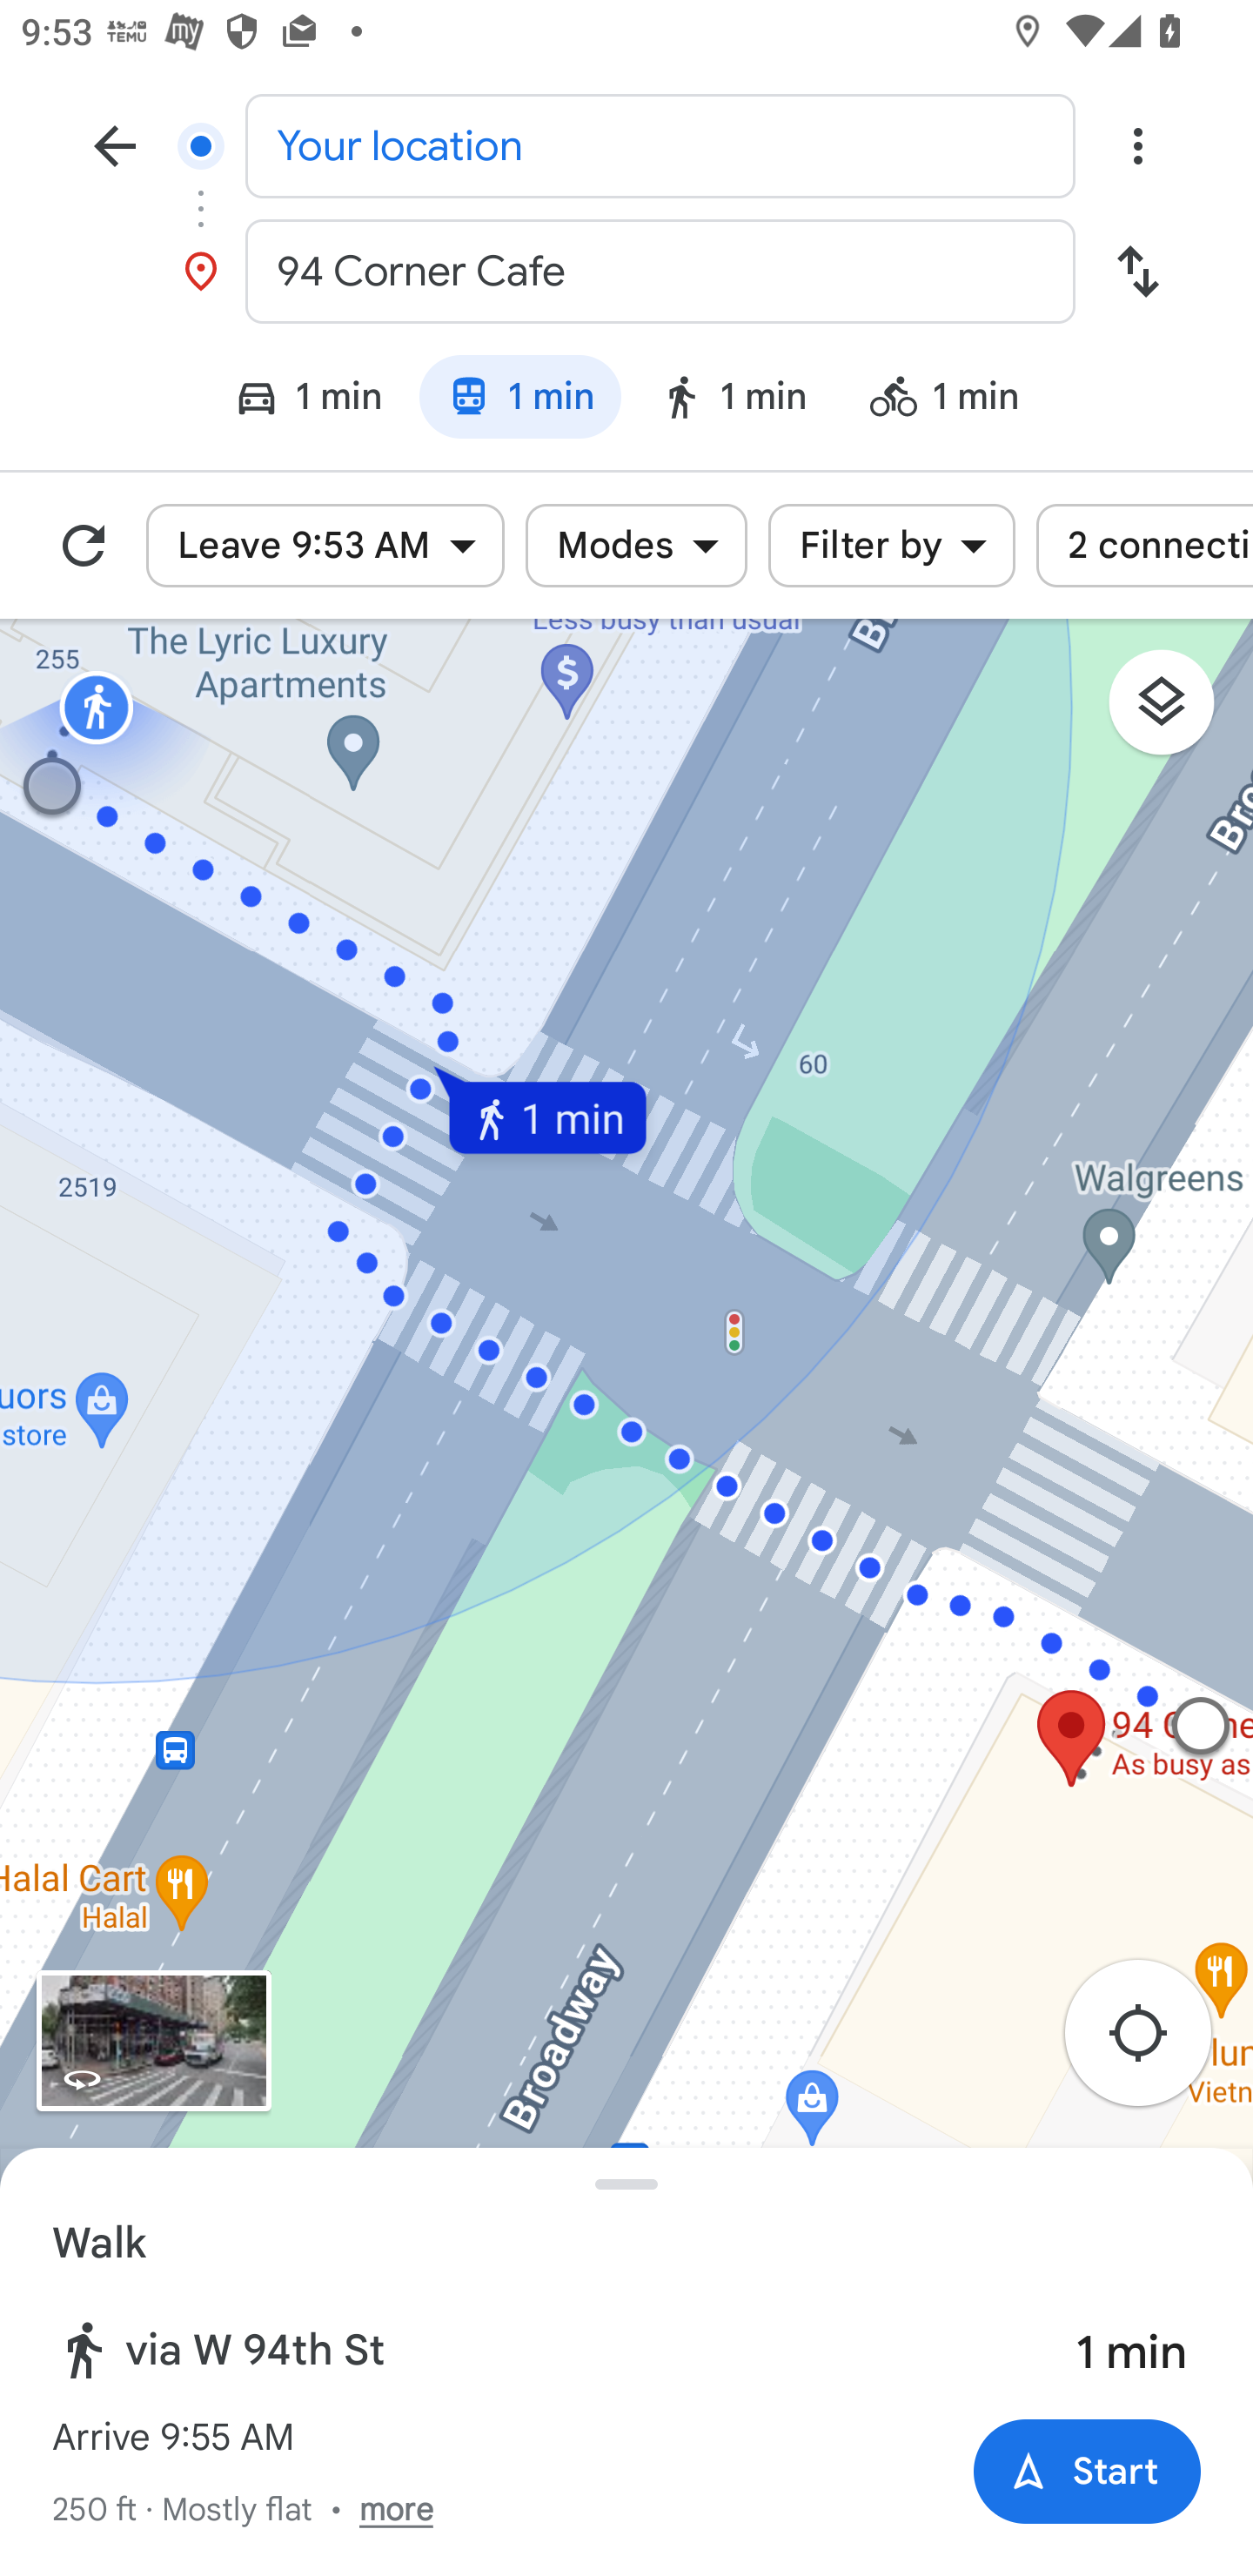 The height and width of the screenshot is (2576, 1253). What do you see at coordinates (1154, 2042) in the screenshot?
I see `Re-center map to your location` at bounding box center [1154, 2042].